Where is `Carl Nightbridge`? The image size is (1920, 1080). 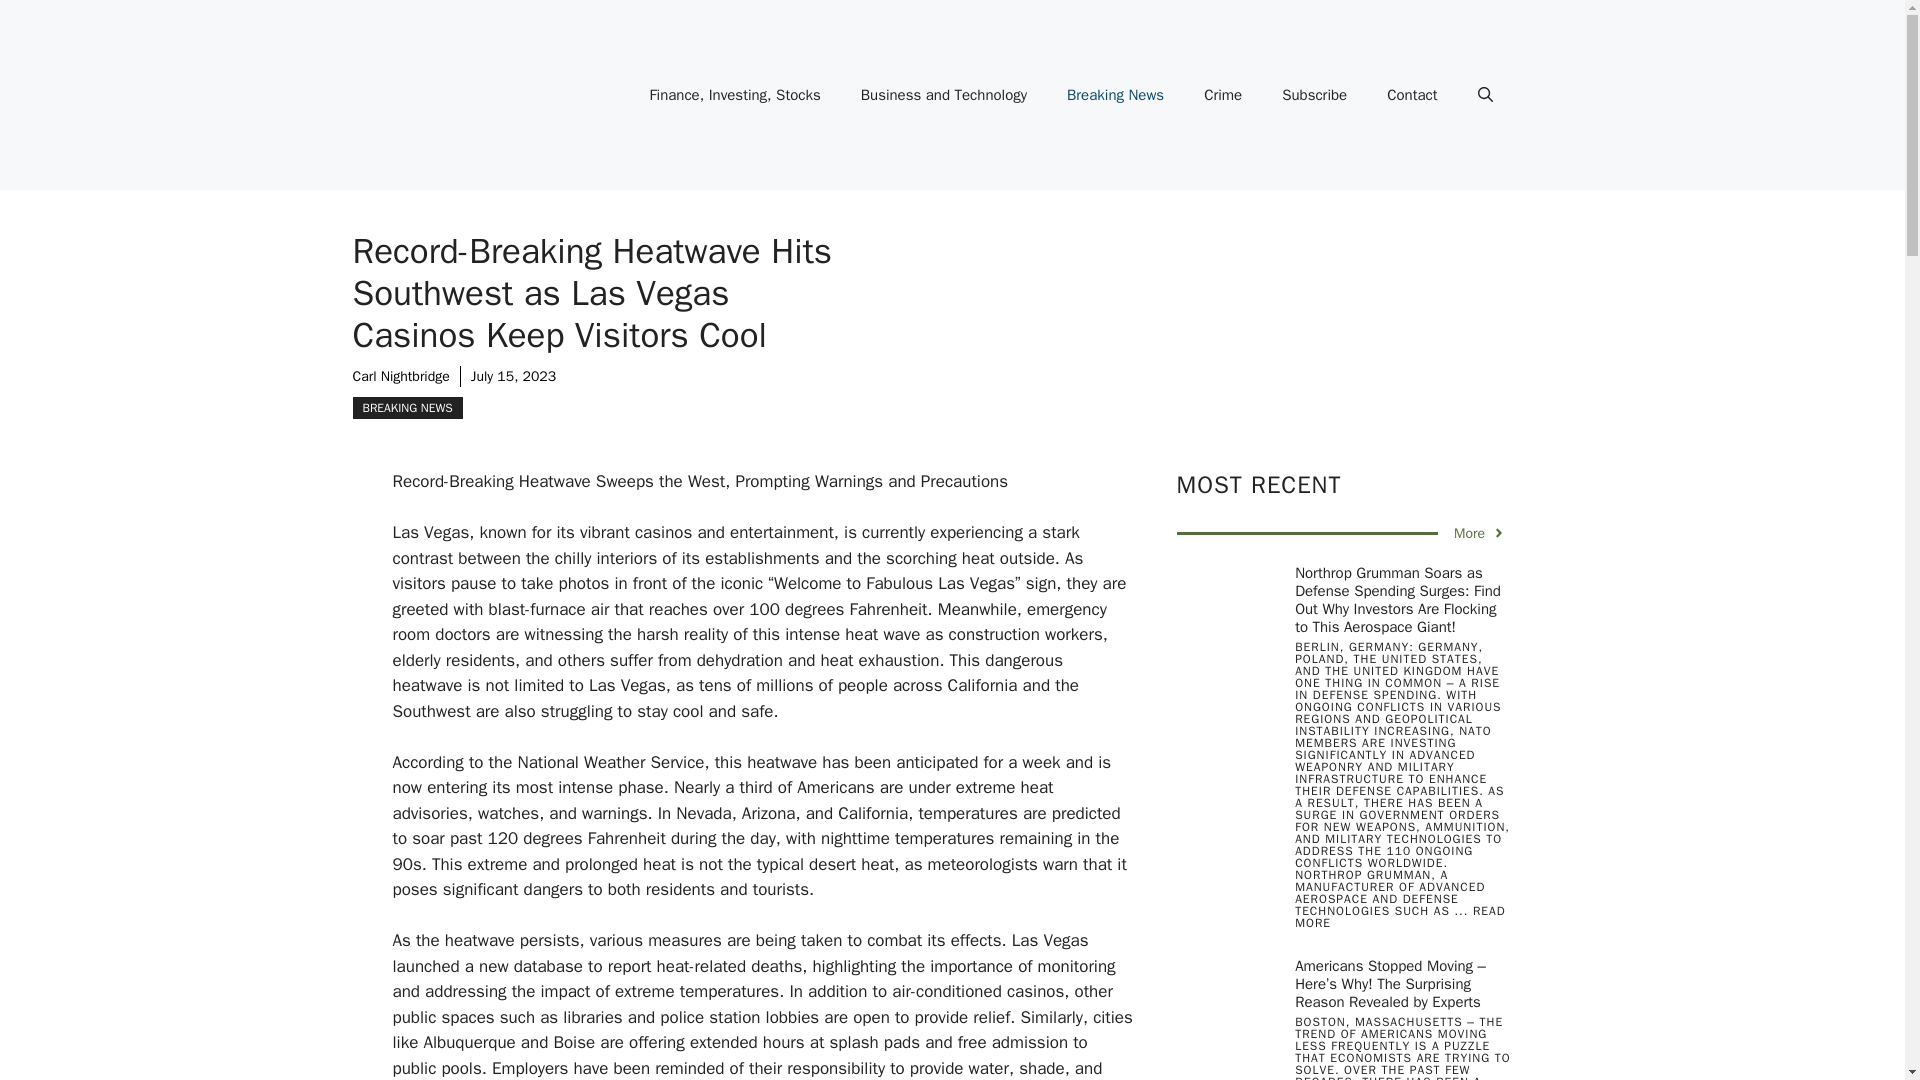 Carl Nightbridge is located at coordinates (400, 376).